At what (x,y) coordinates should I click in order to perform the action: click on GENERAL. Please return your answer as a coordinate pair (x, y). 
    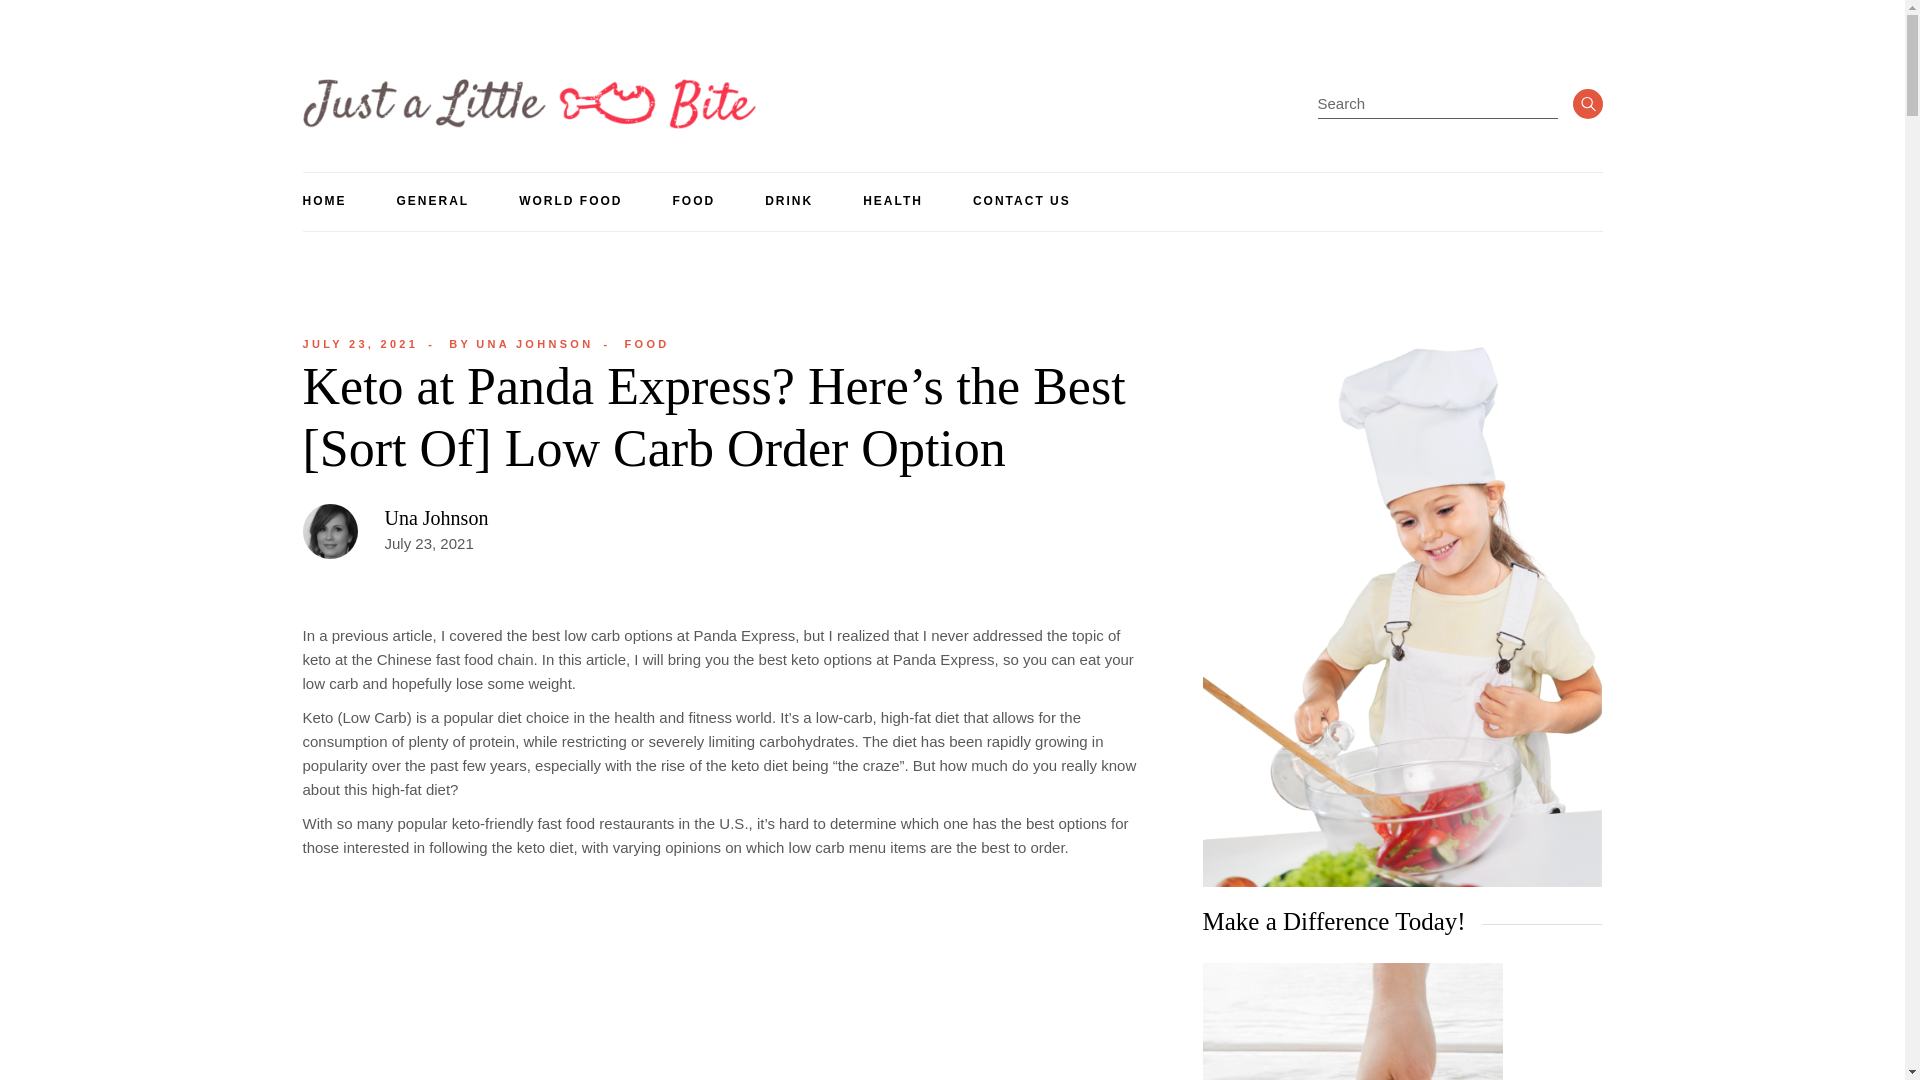
    Looking at the image, I should click on (432, 202).